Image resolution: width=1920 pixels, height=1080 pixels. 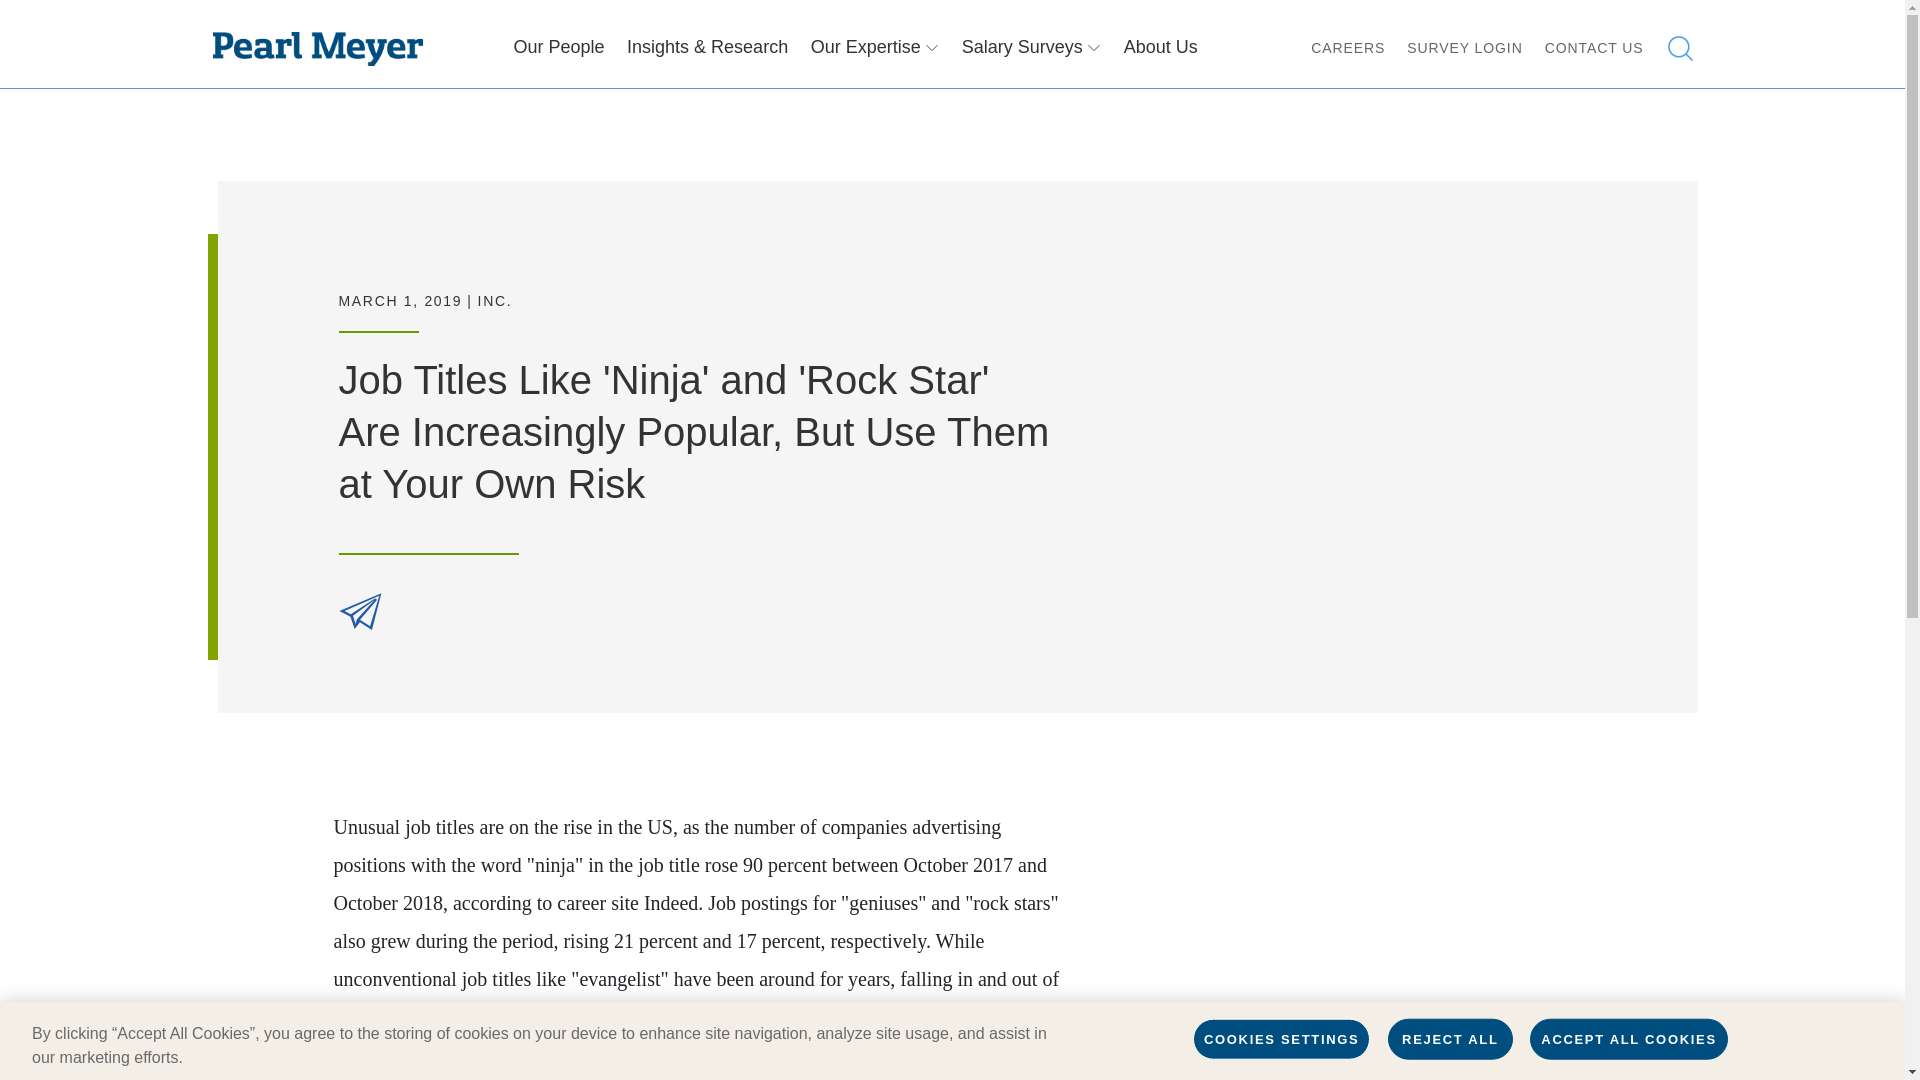 I want to click on Our Expertise, so click(x=875, y=60).